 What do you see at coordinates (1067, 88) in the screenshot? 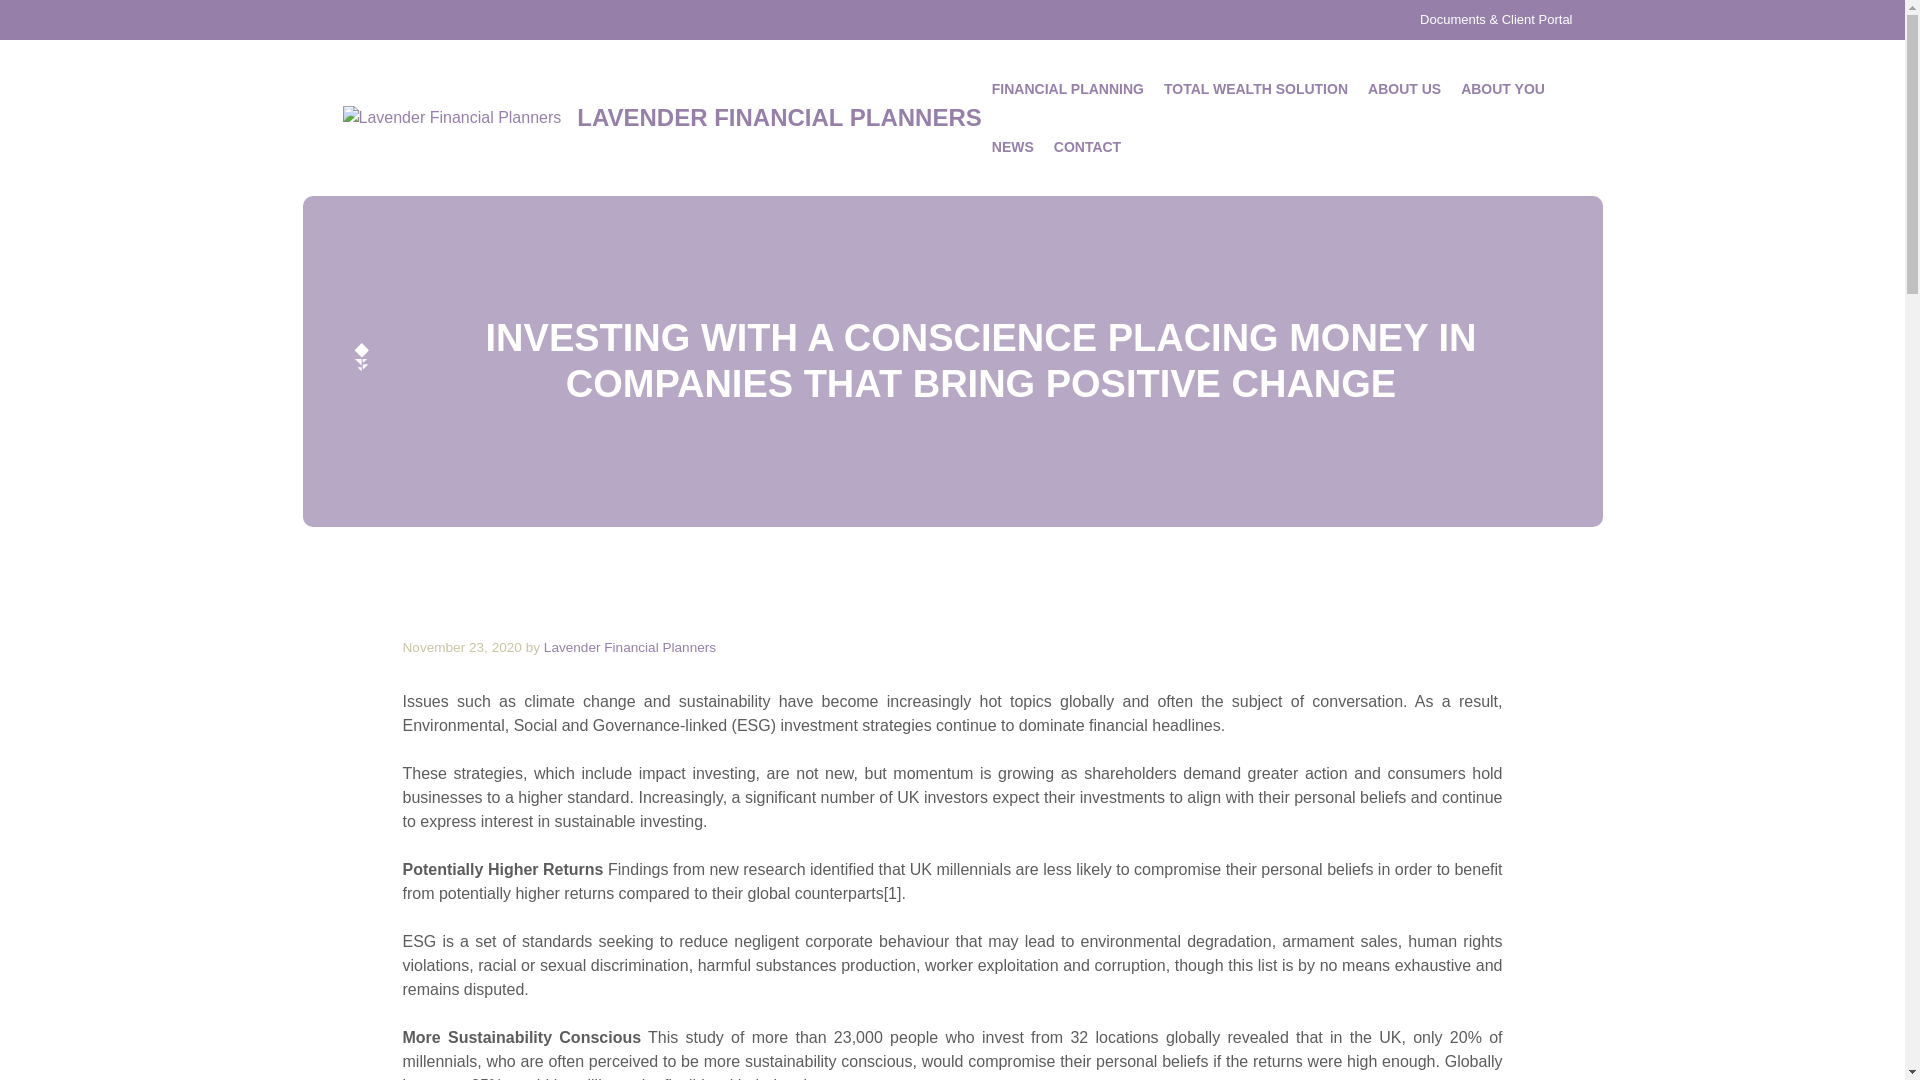
I see `FINANCIAL PLANNING` at bounding box center [1067, 88].